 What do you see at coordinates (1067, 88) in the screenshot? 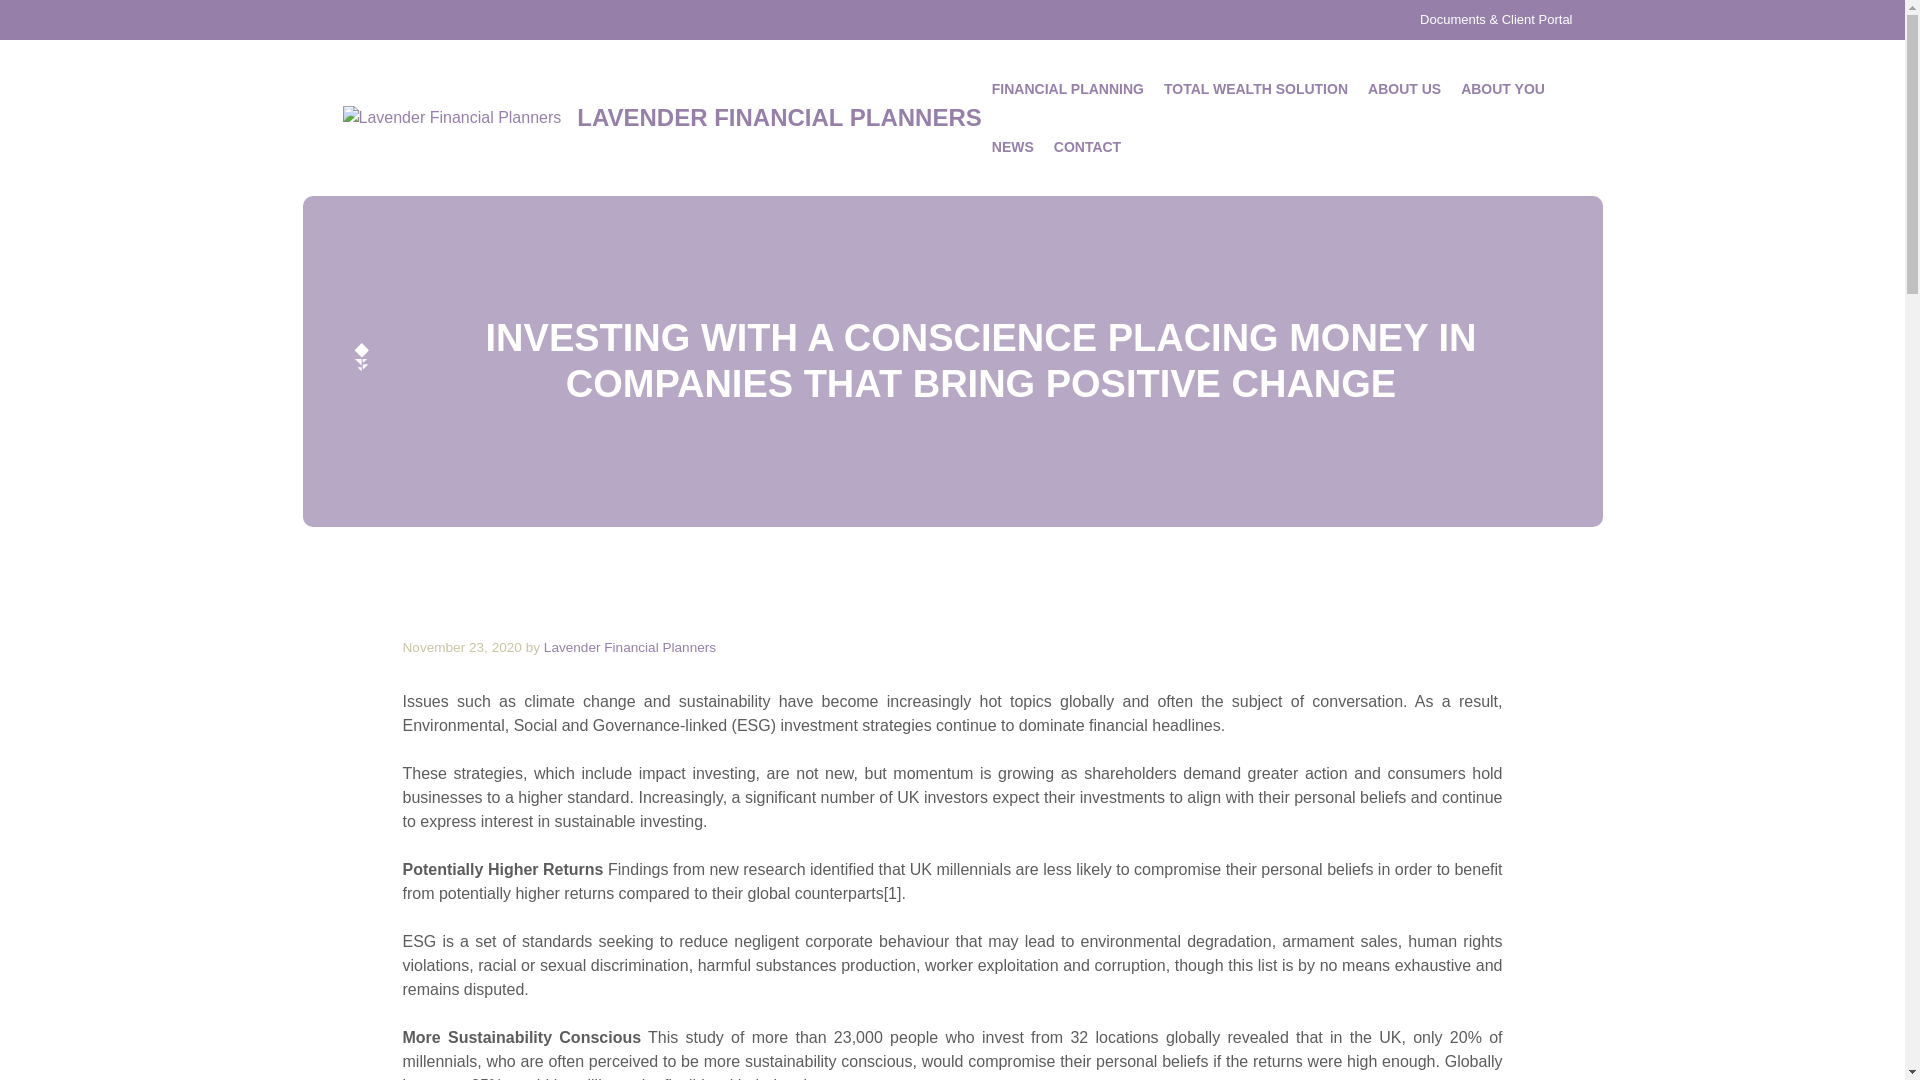
I see `FINANCIAL PLANNING` at bounding box center [1067, 88].